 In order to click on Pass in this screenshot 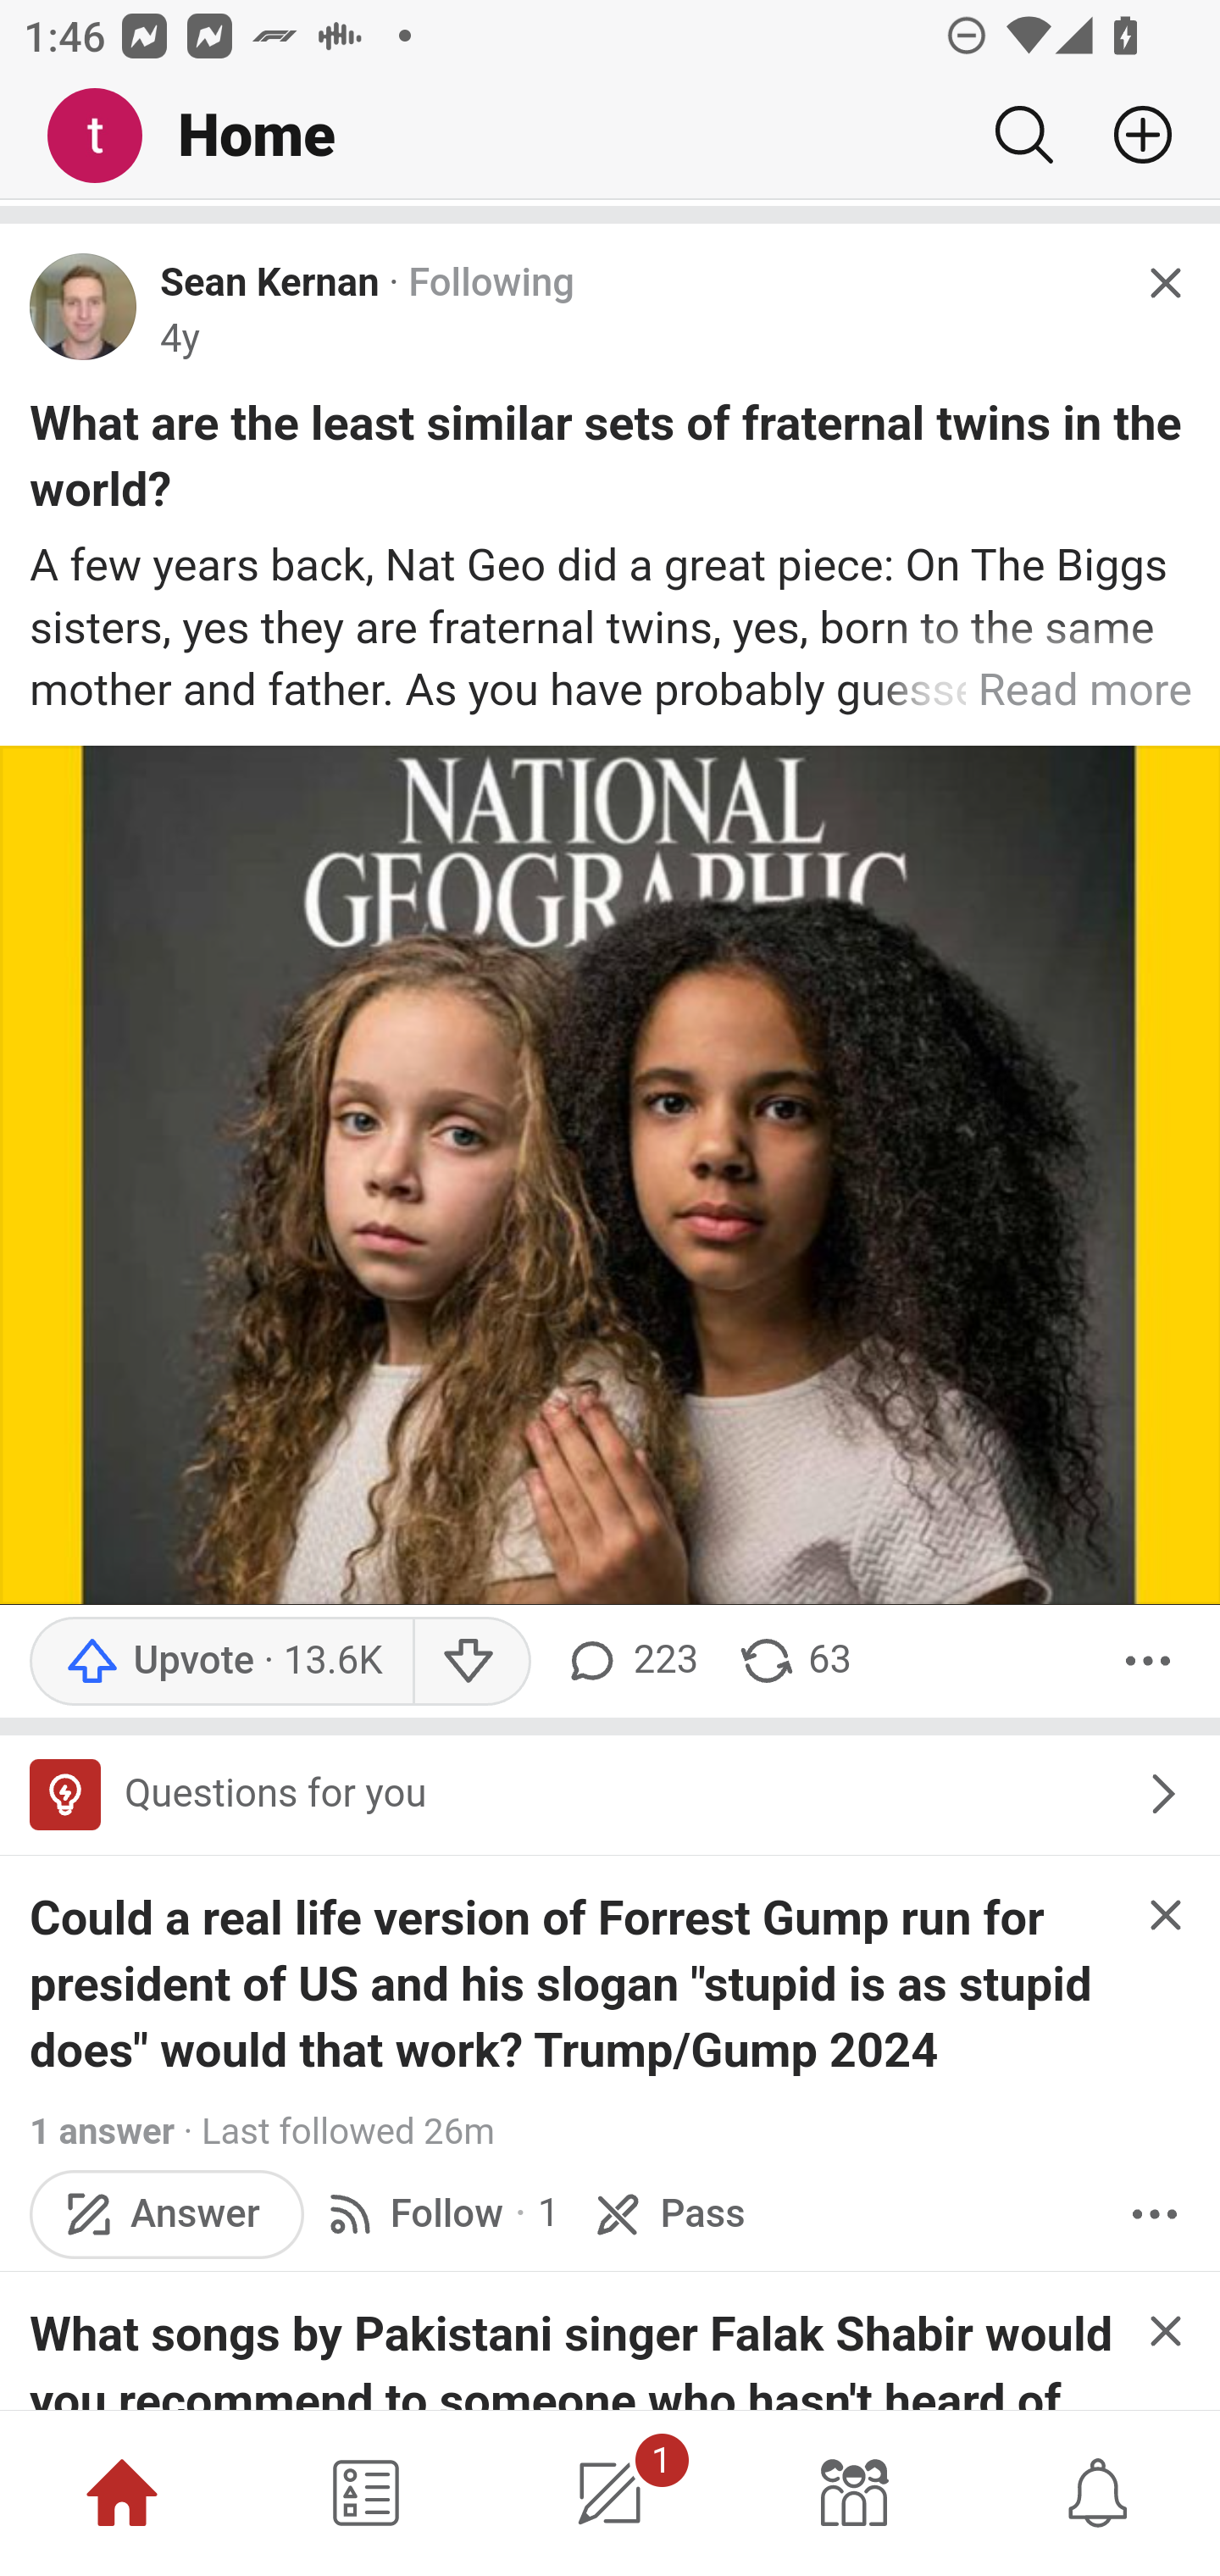, I will do `click(666, 2215)`.